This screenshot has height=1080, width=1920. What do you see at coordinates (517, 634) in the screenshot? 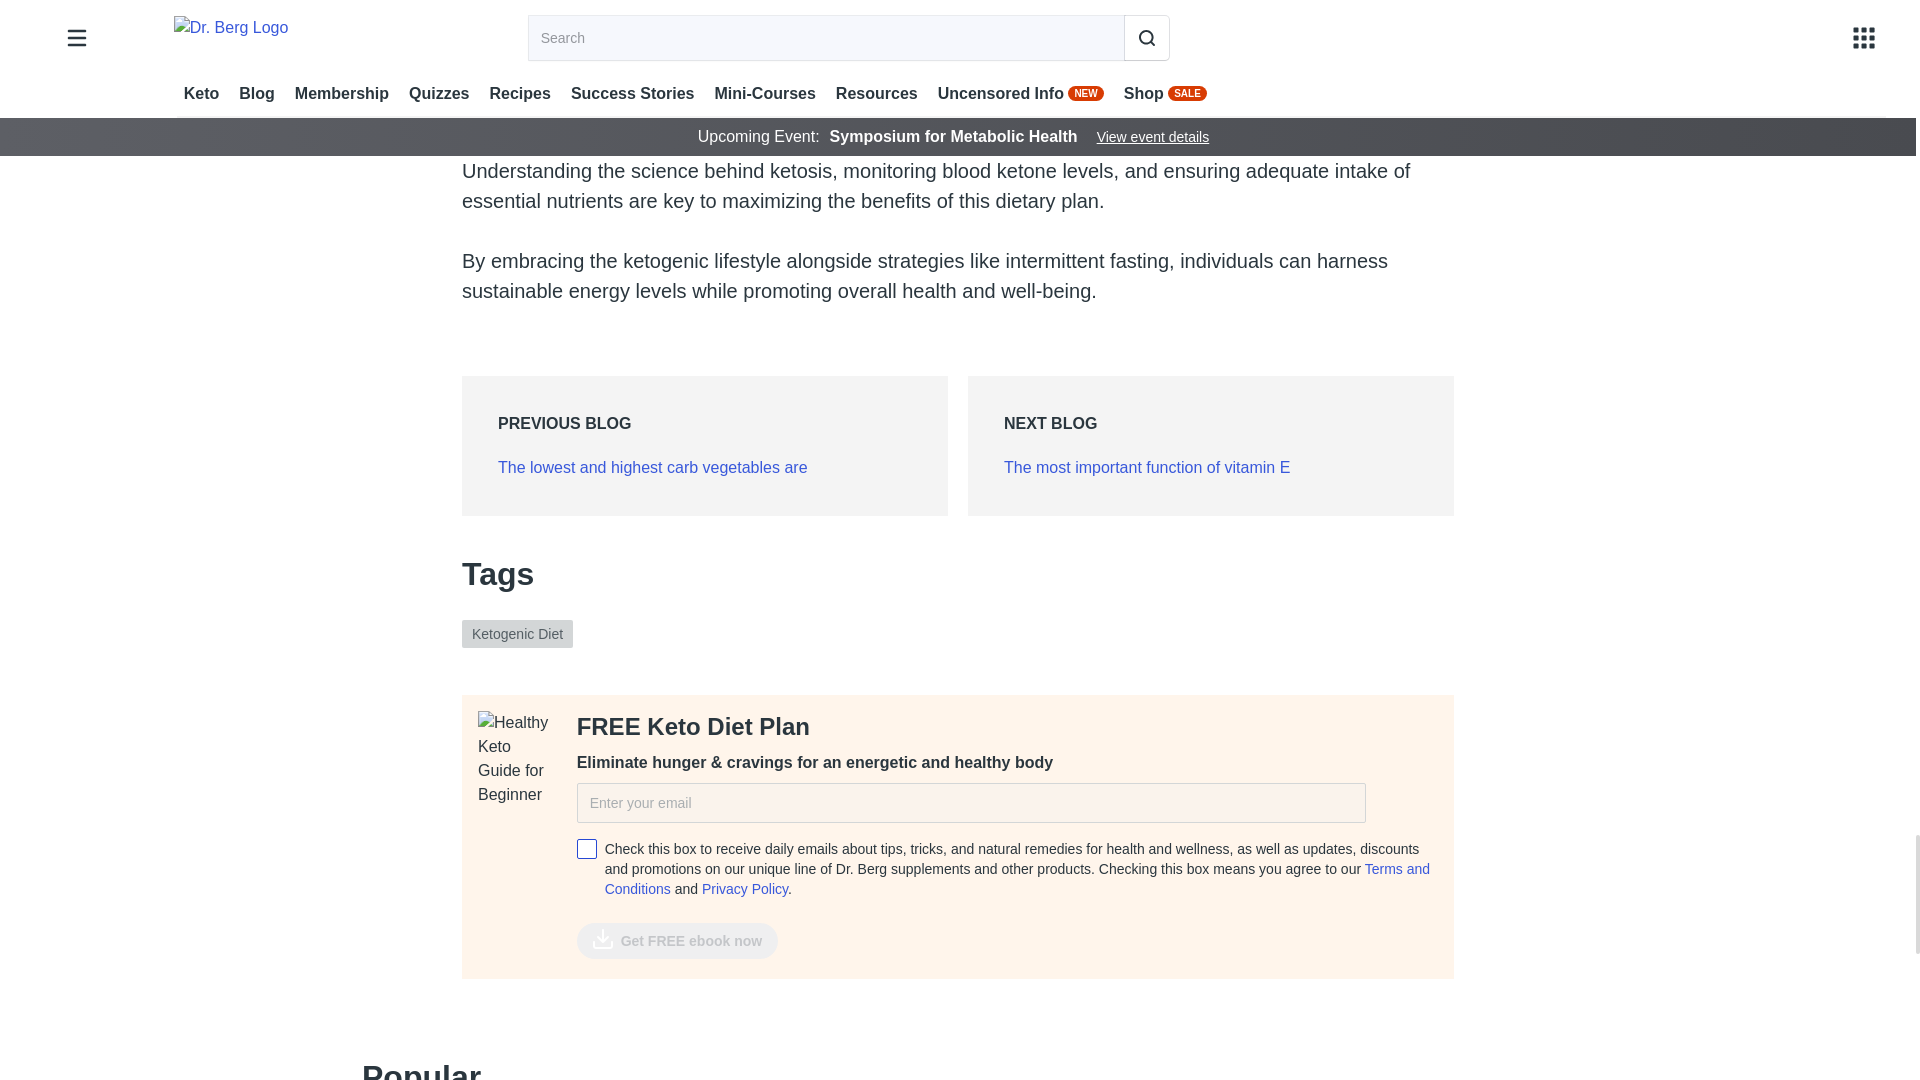
I see `Ketogenic Diet` at bounding box center [517, 634].